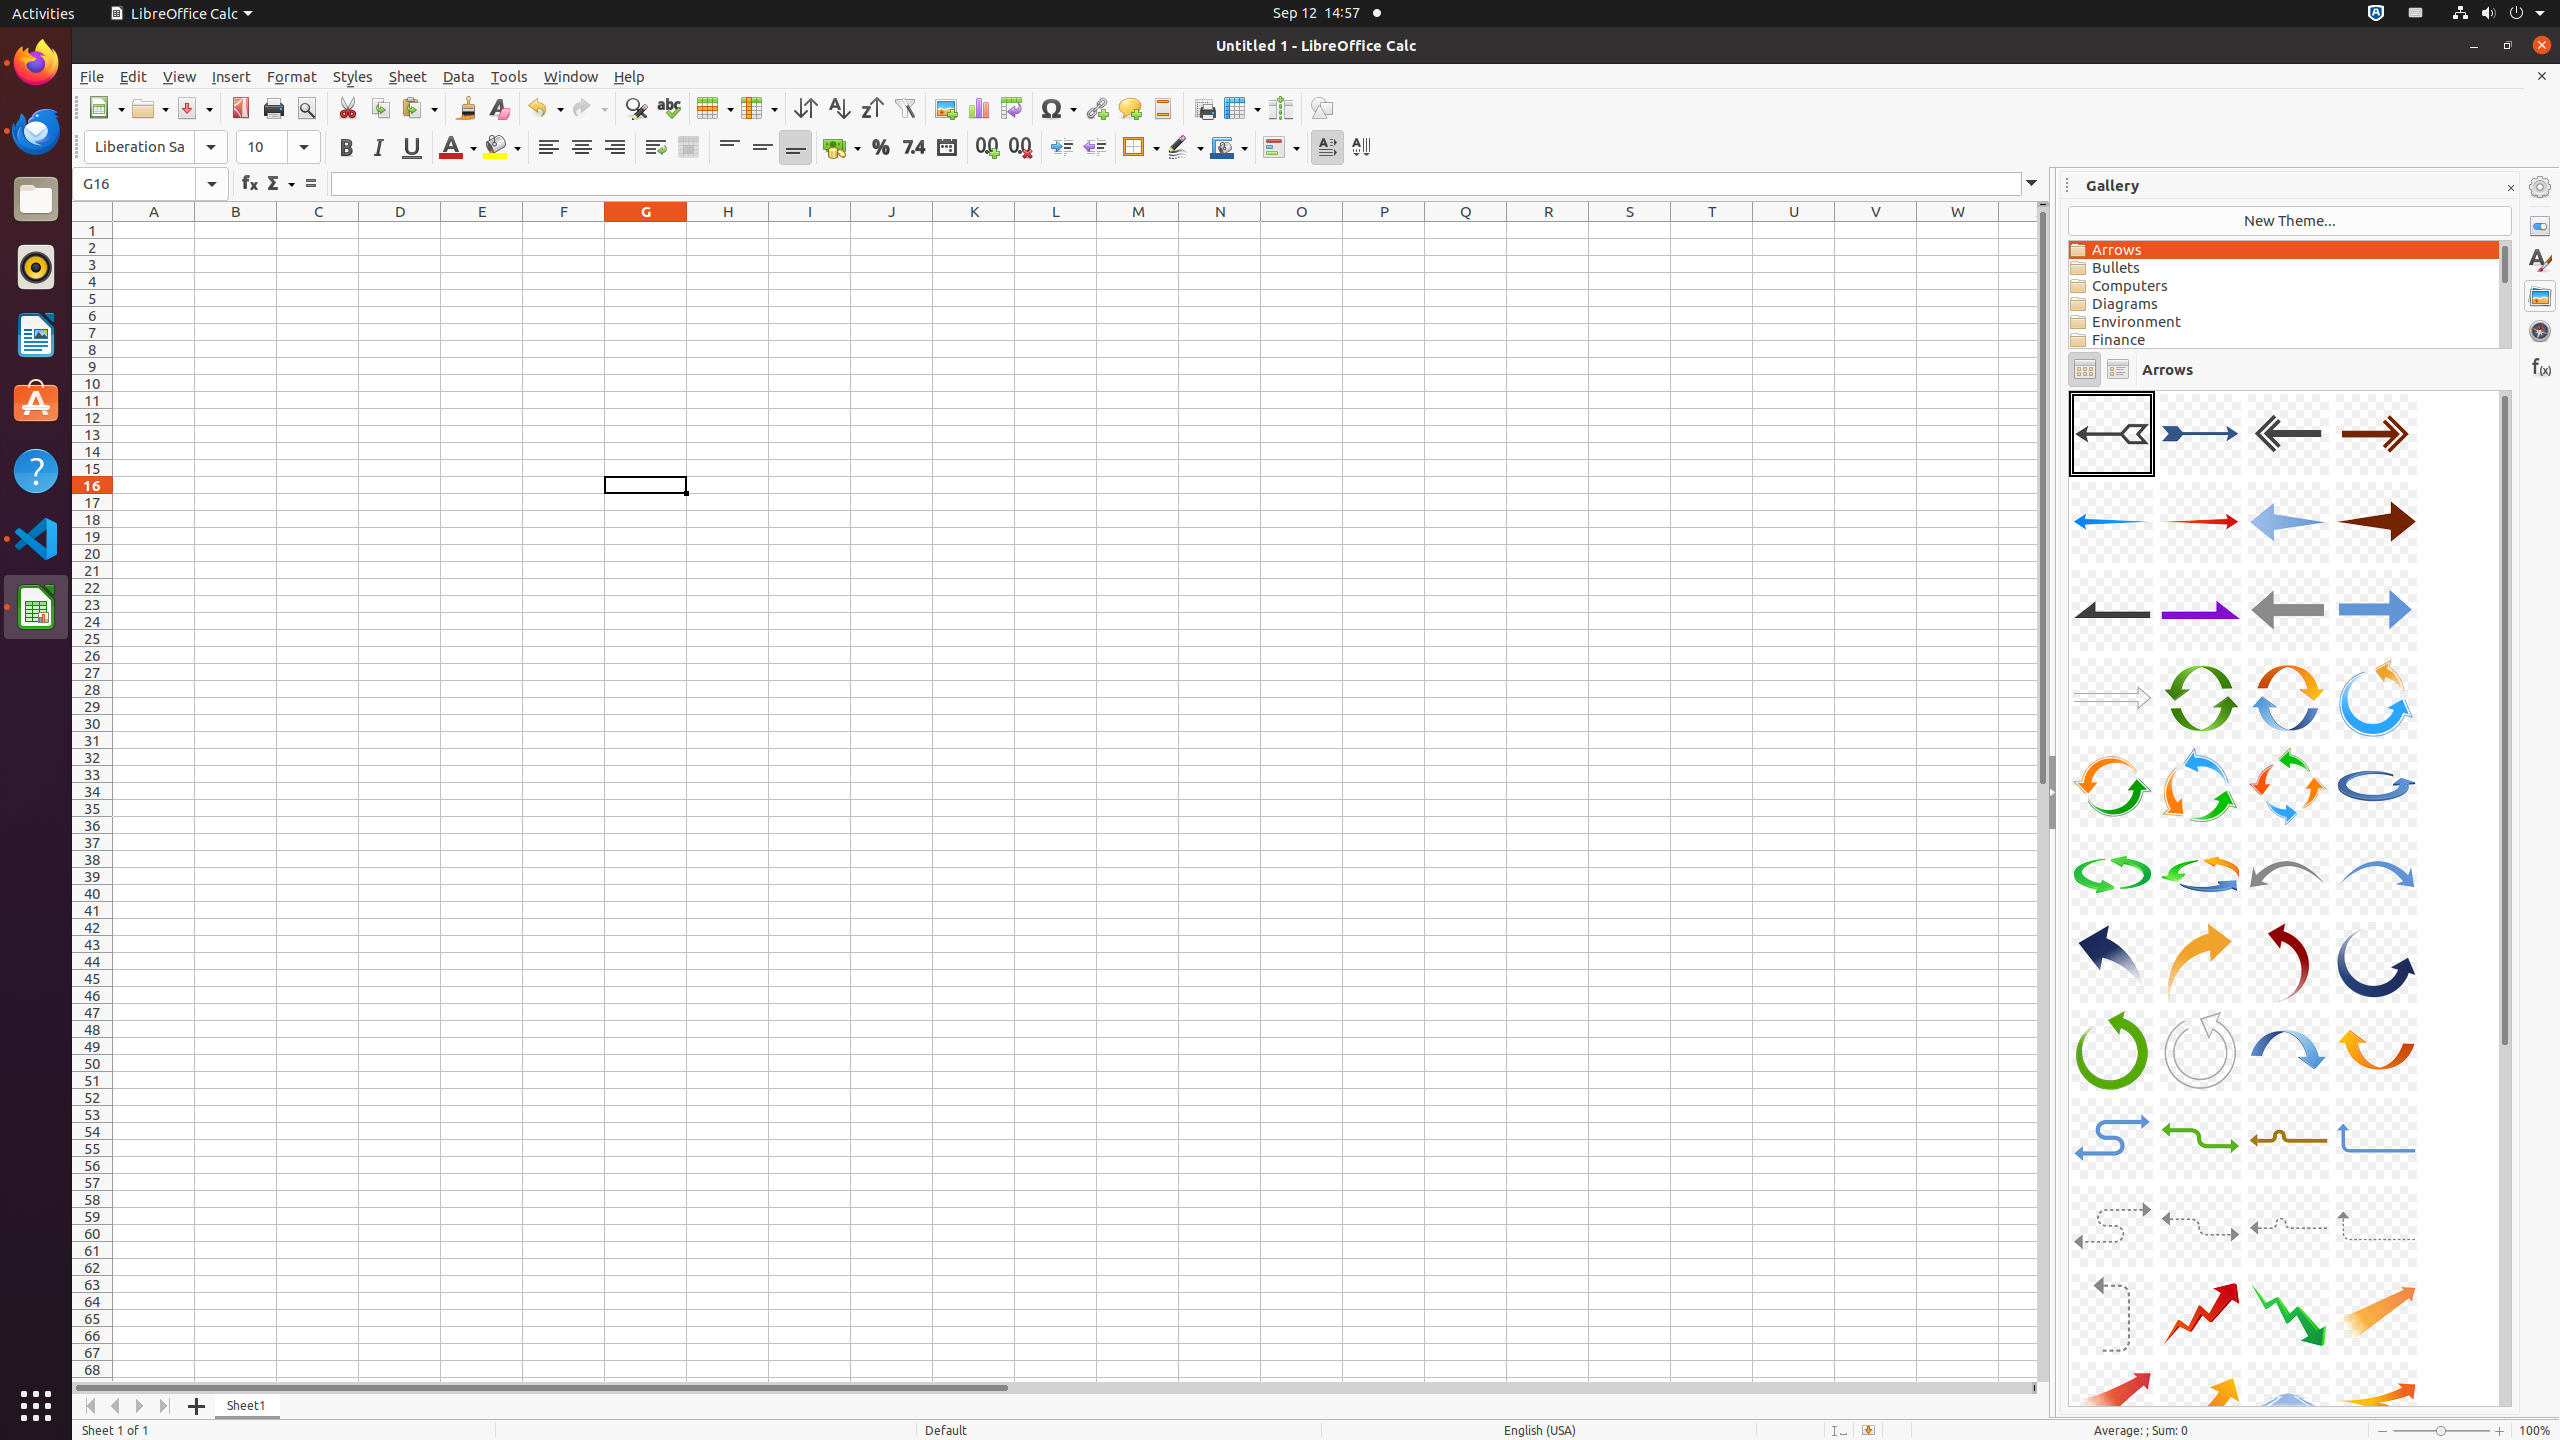 The height and width of the screenshot is (1440, 2560). What do you see at coordinates (250, 184) in the screenshot?
I see `Function Wizard` at bounding box center [250, 184].